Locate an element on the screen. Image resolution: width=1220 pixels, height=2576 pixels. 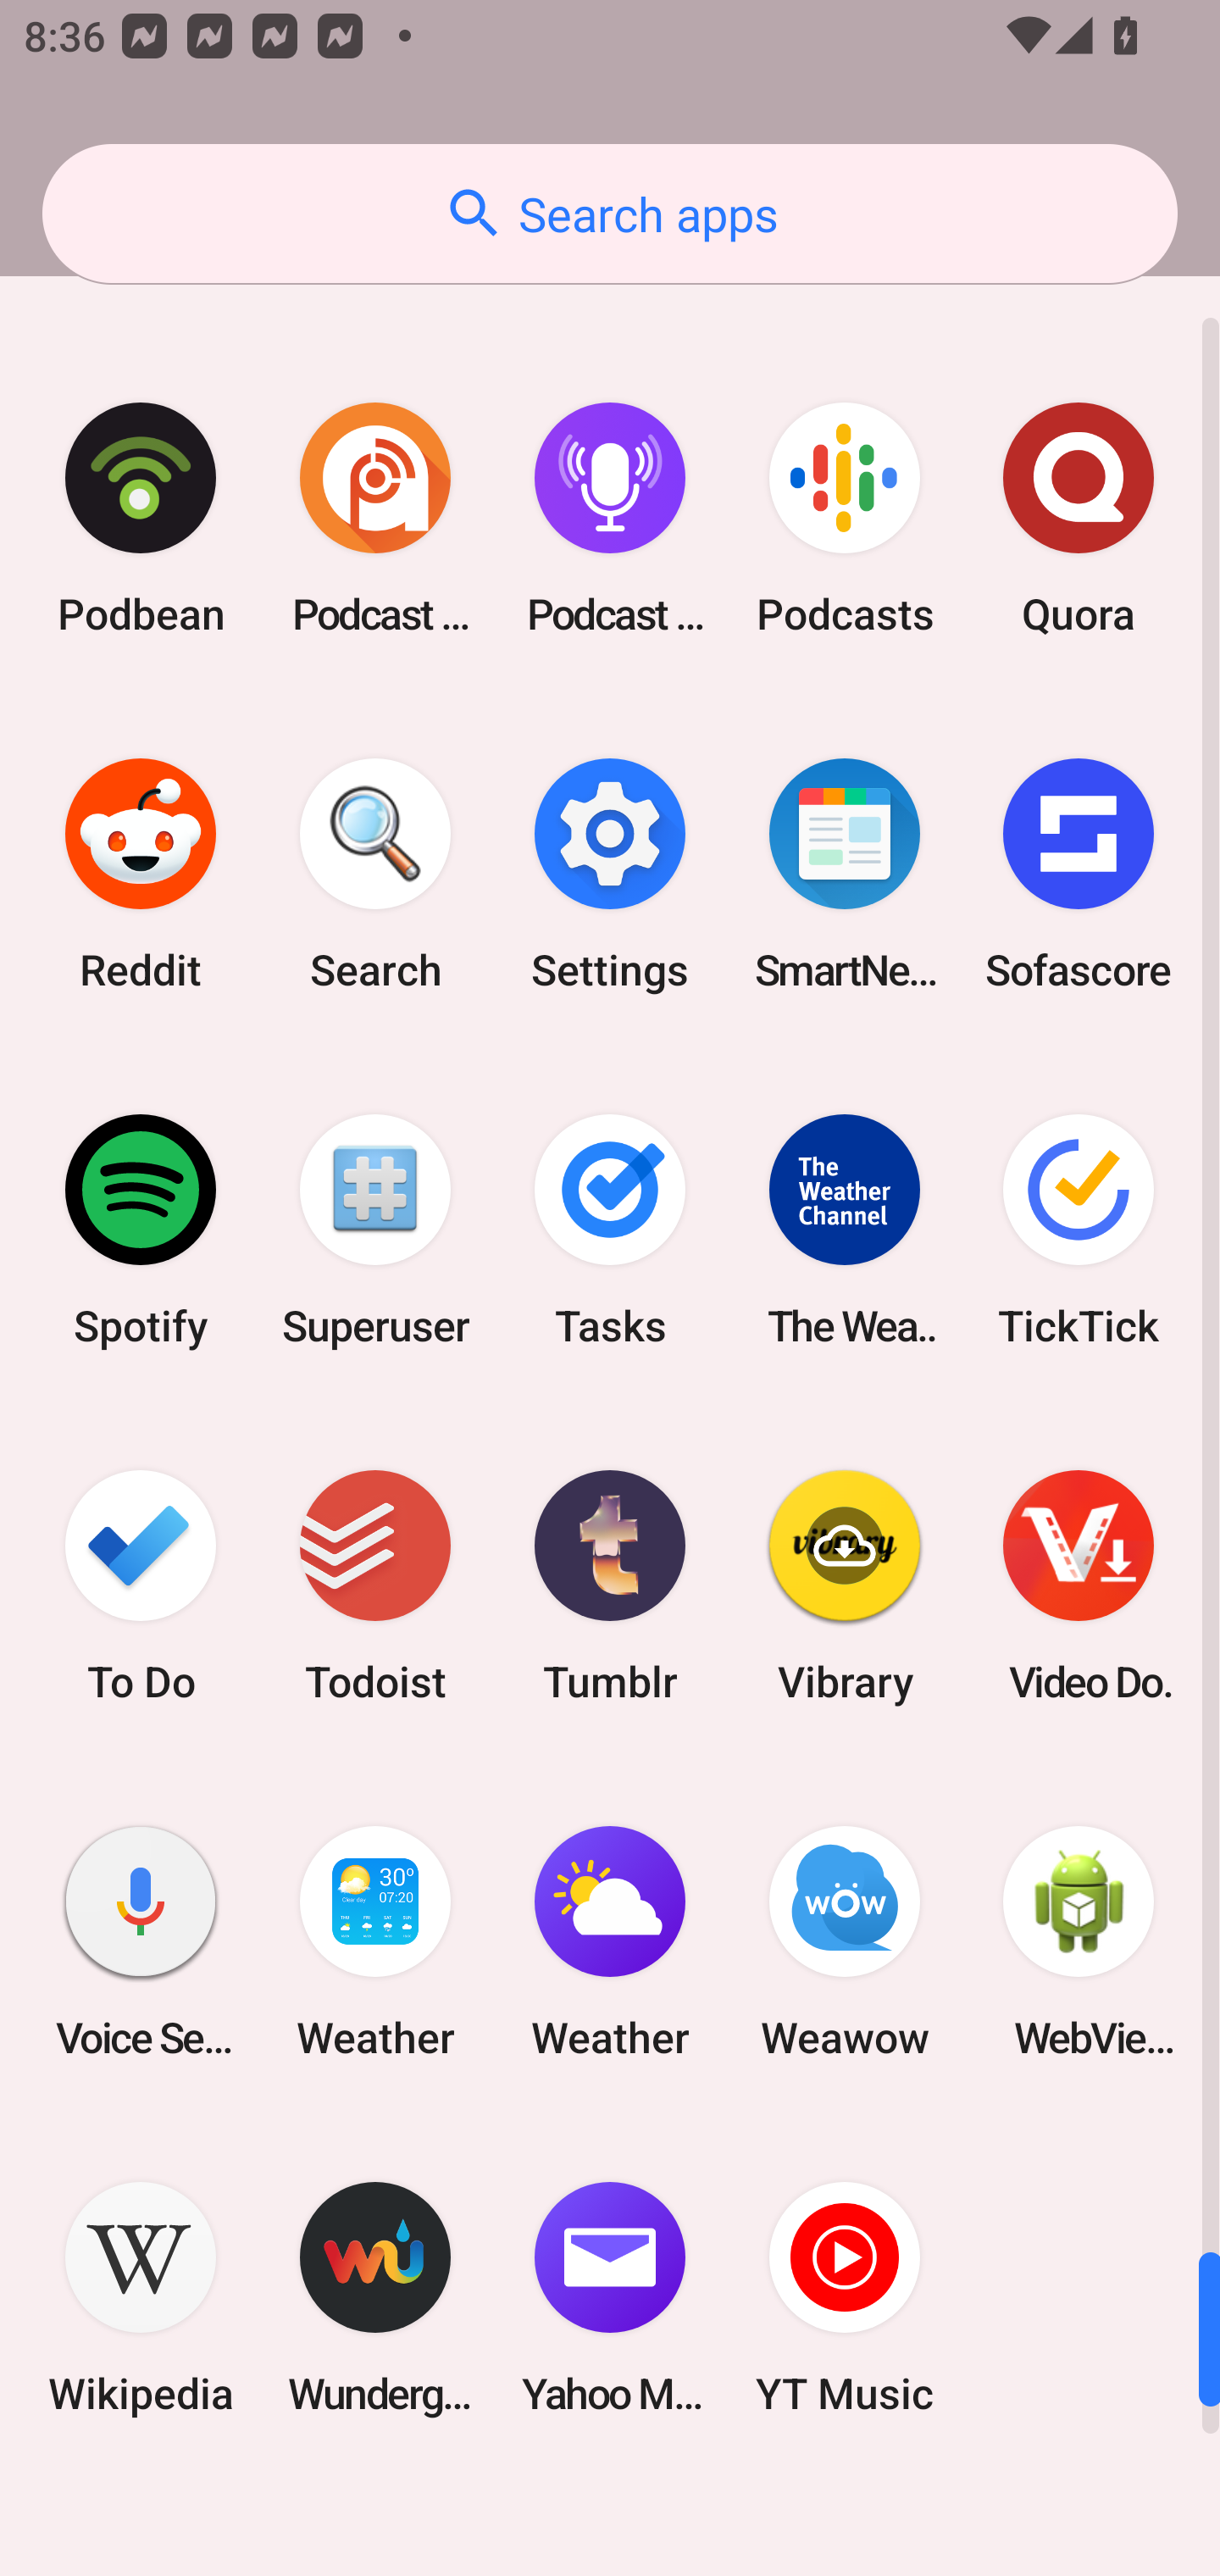
Voice Search is located at coordinates (141, 1942).